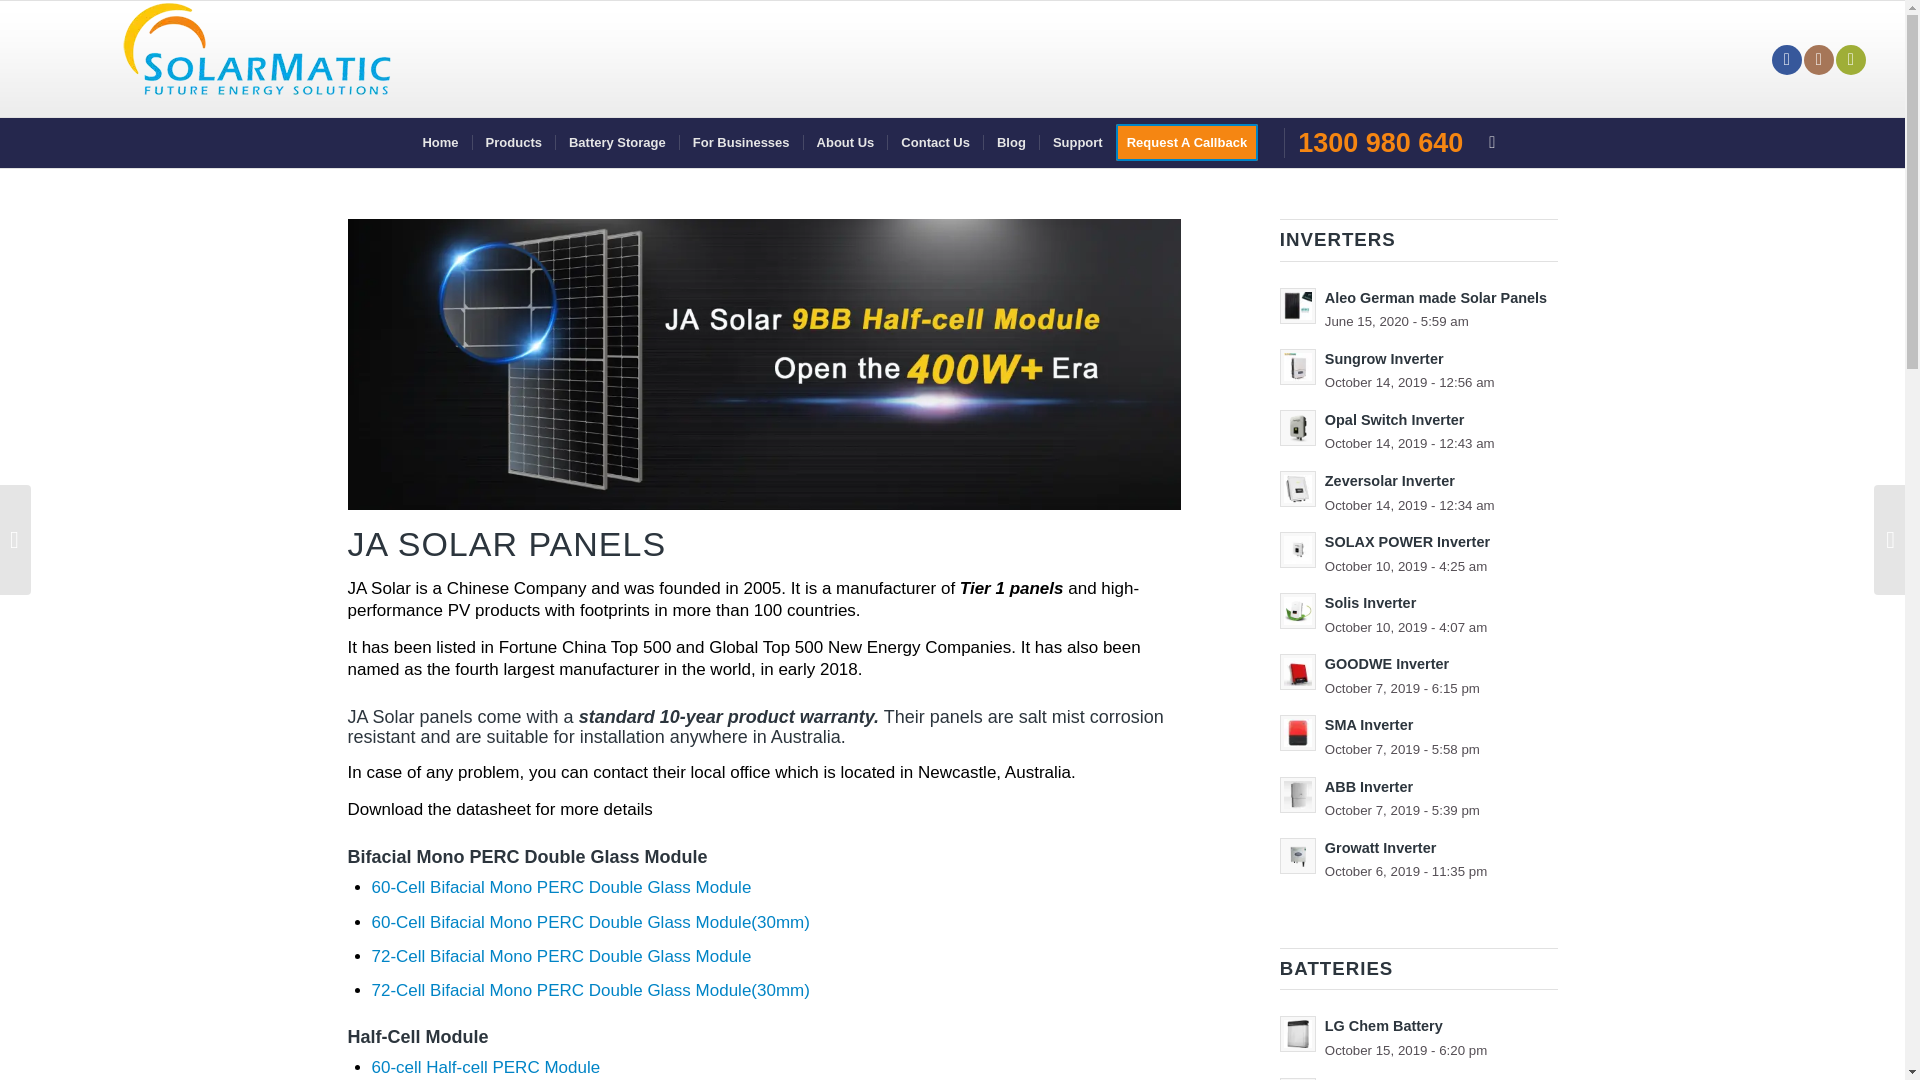 This screenshot has height=1080, width=1920. I want to click on SMA Inverter, so click(1418, 736).